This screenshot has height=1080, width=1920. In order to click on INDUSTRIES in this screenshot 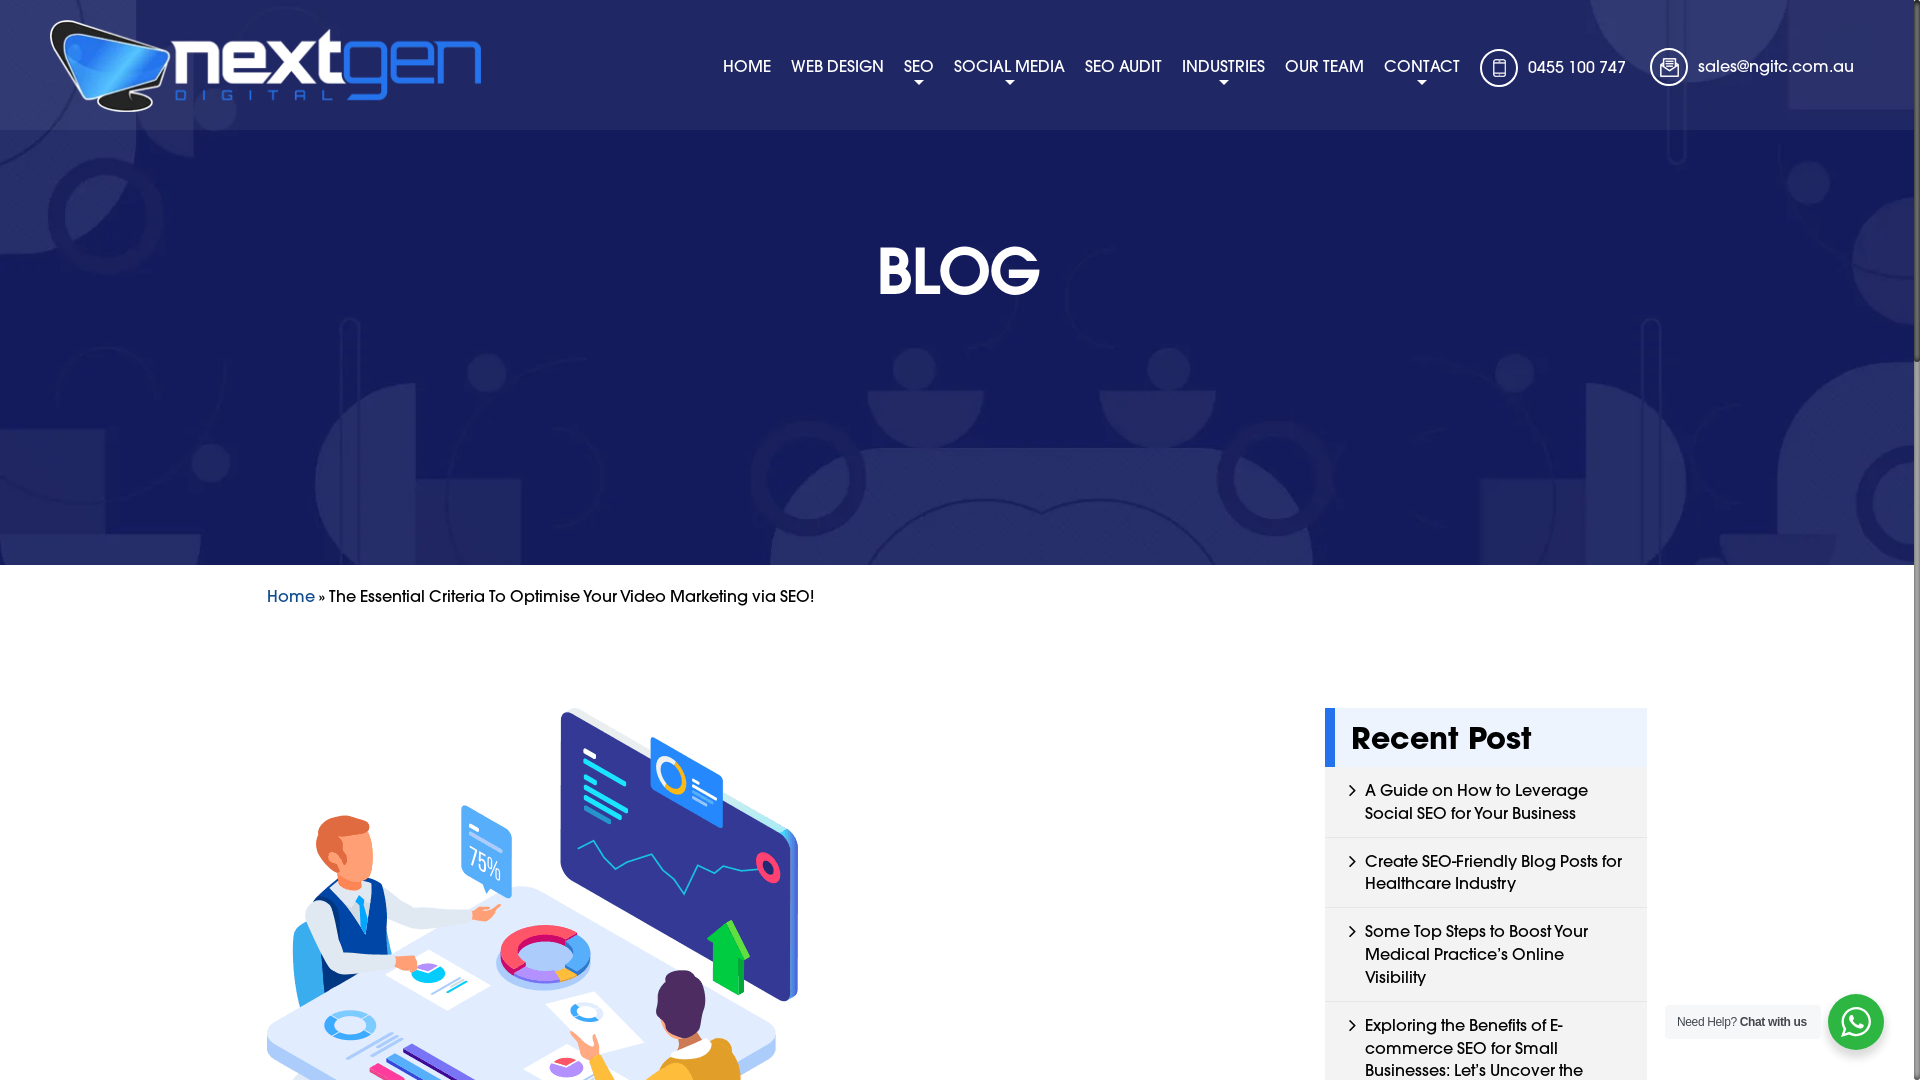, I will do `click(1224, 66)`.